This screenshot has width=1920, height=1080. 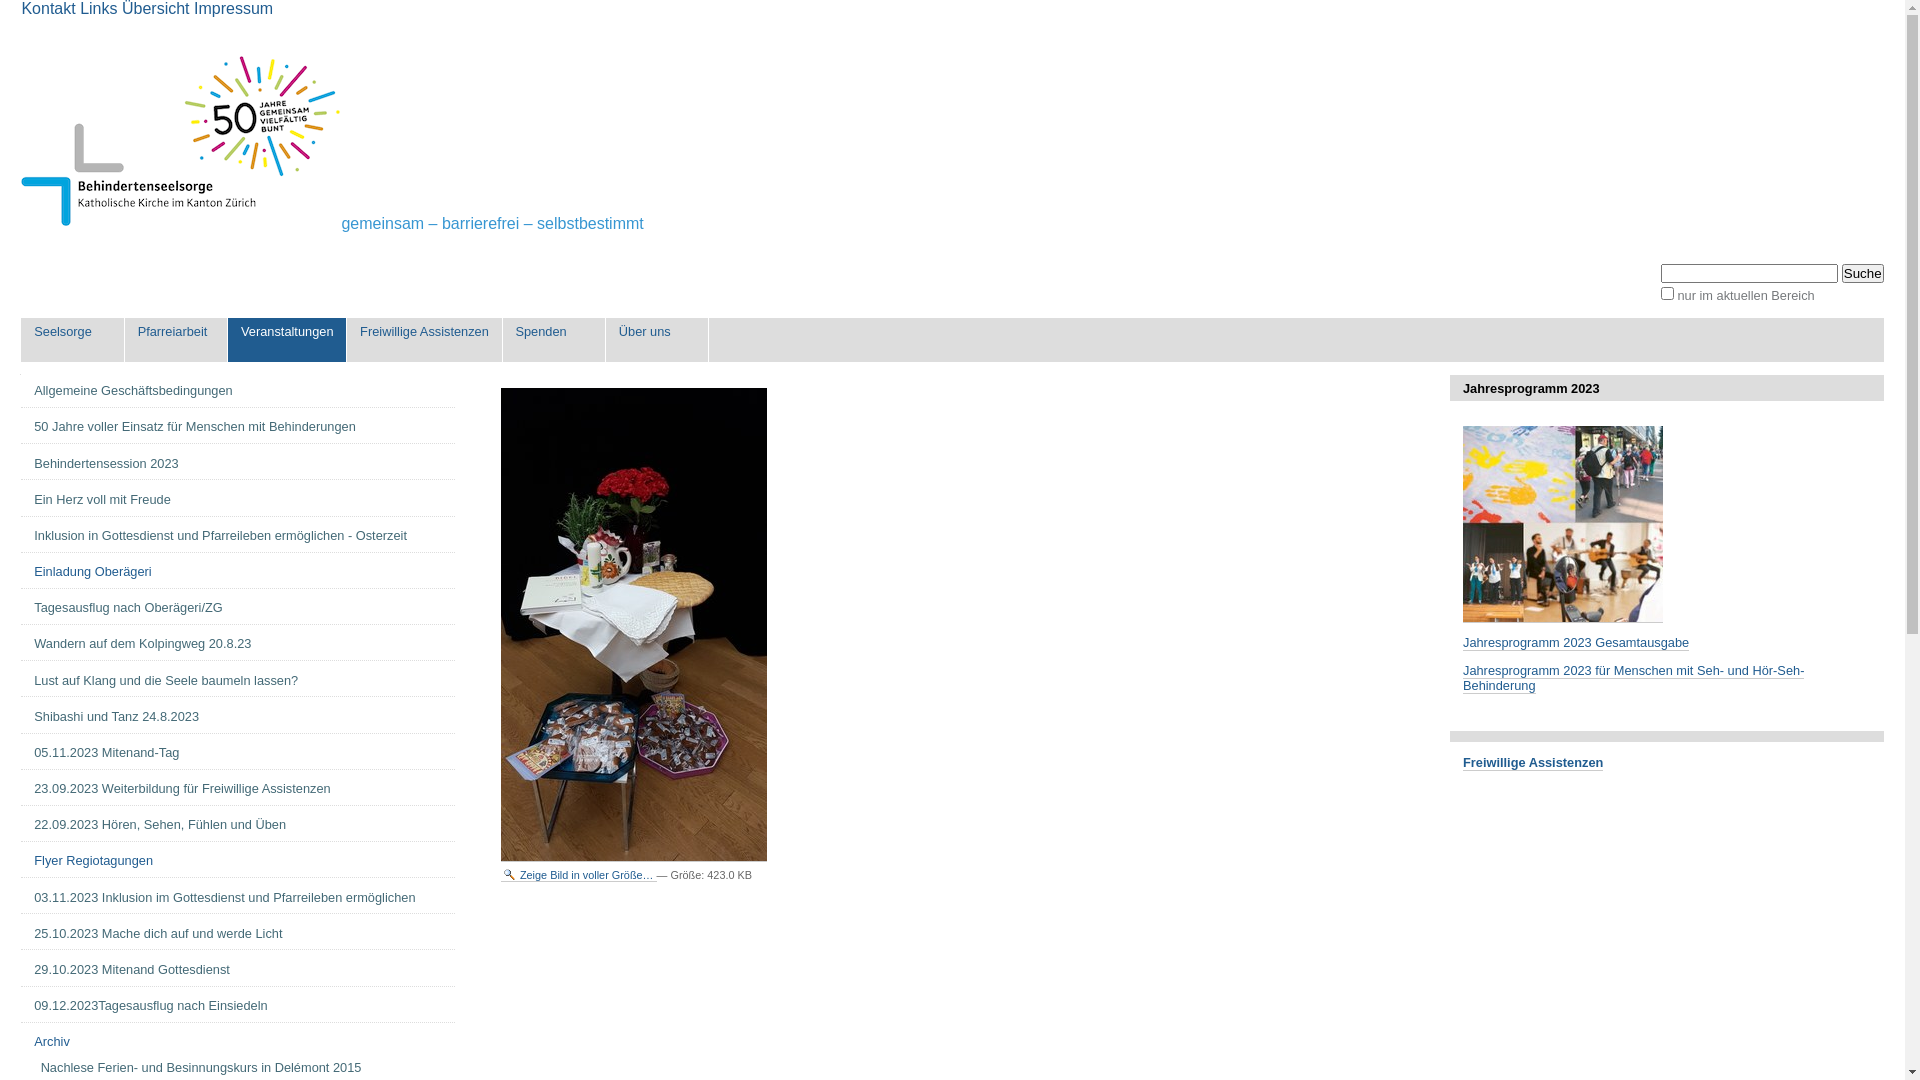 I want to click on Flyer Regiotagungen, so click(x=238, y=861).